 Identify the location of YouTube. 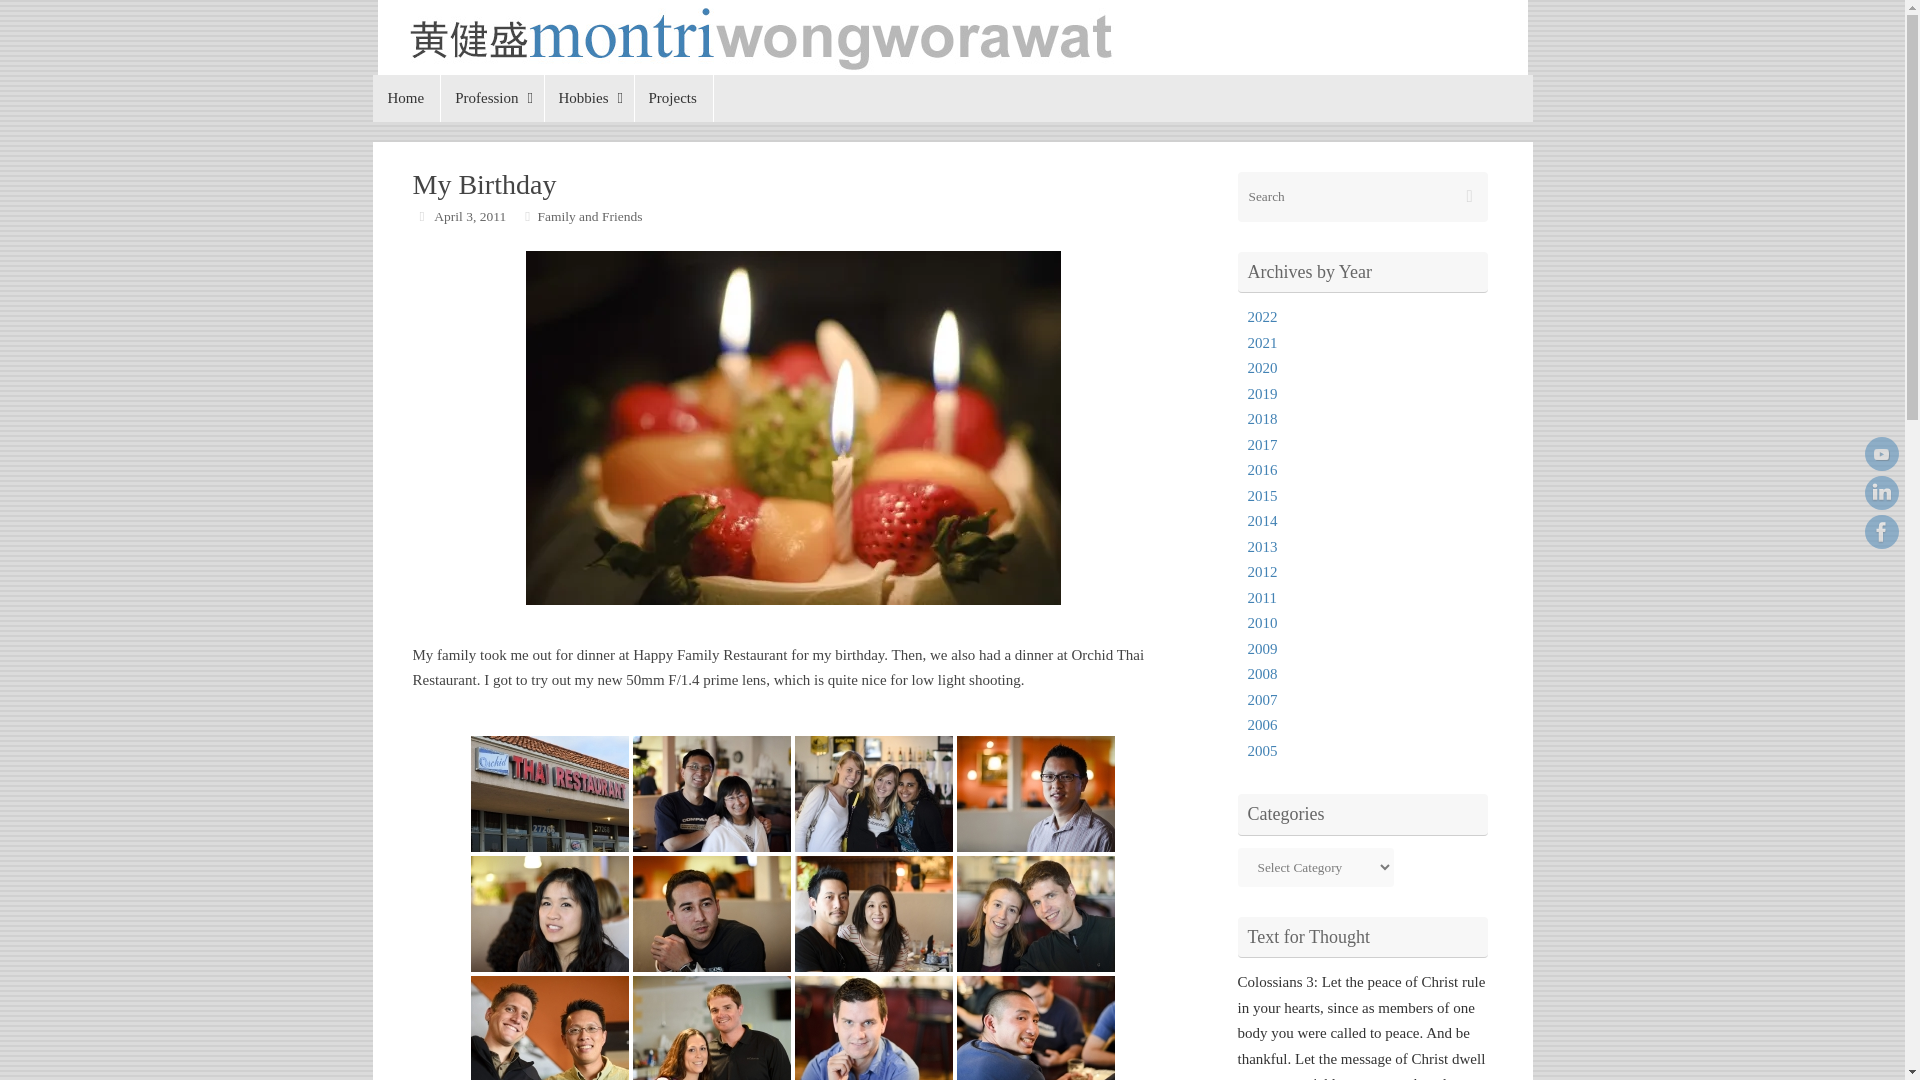
(1881, 454).